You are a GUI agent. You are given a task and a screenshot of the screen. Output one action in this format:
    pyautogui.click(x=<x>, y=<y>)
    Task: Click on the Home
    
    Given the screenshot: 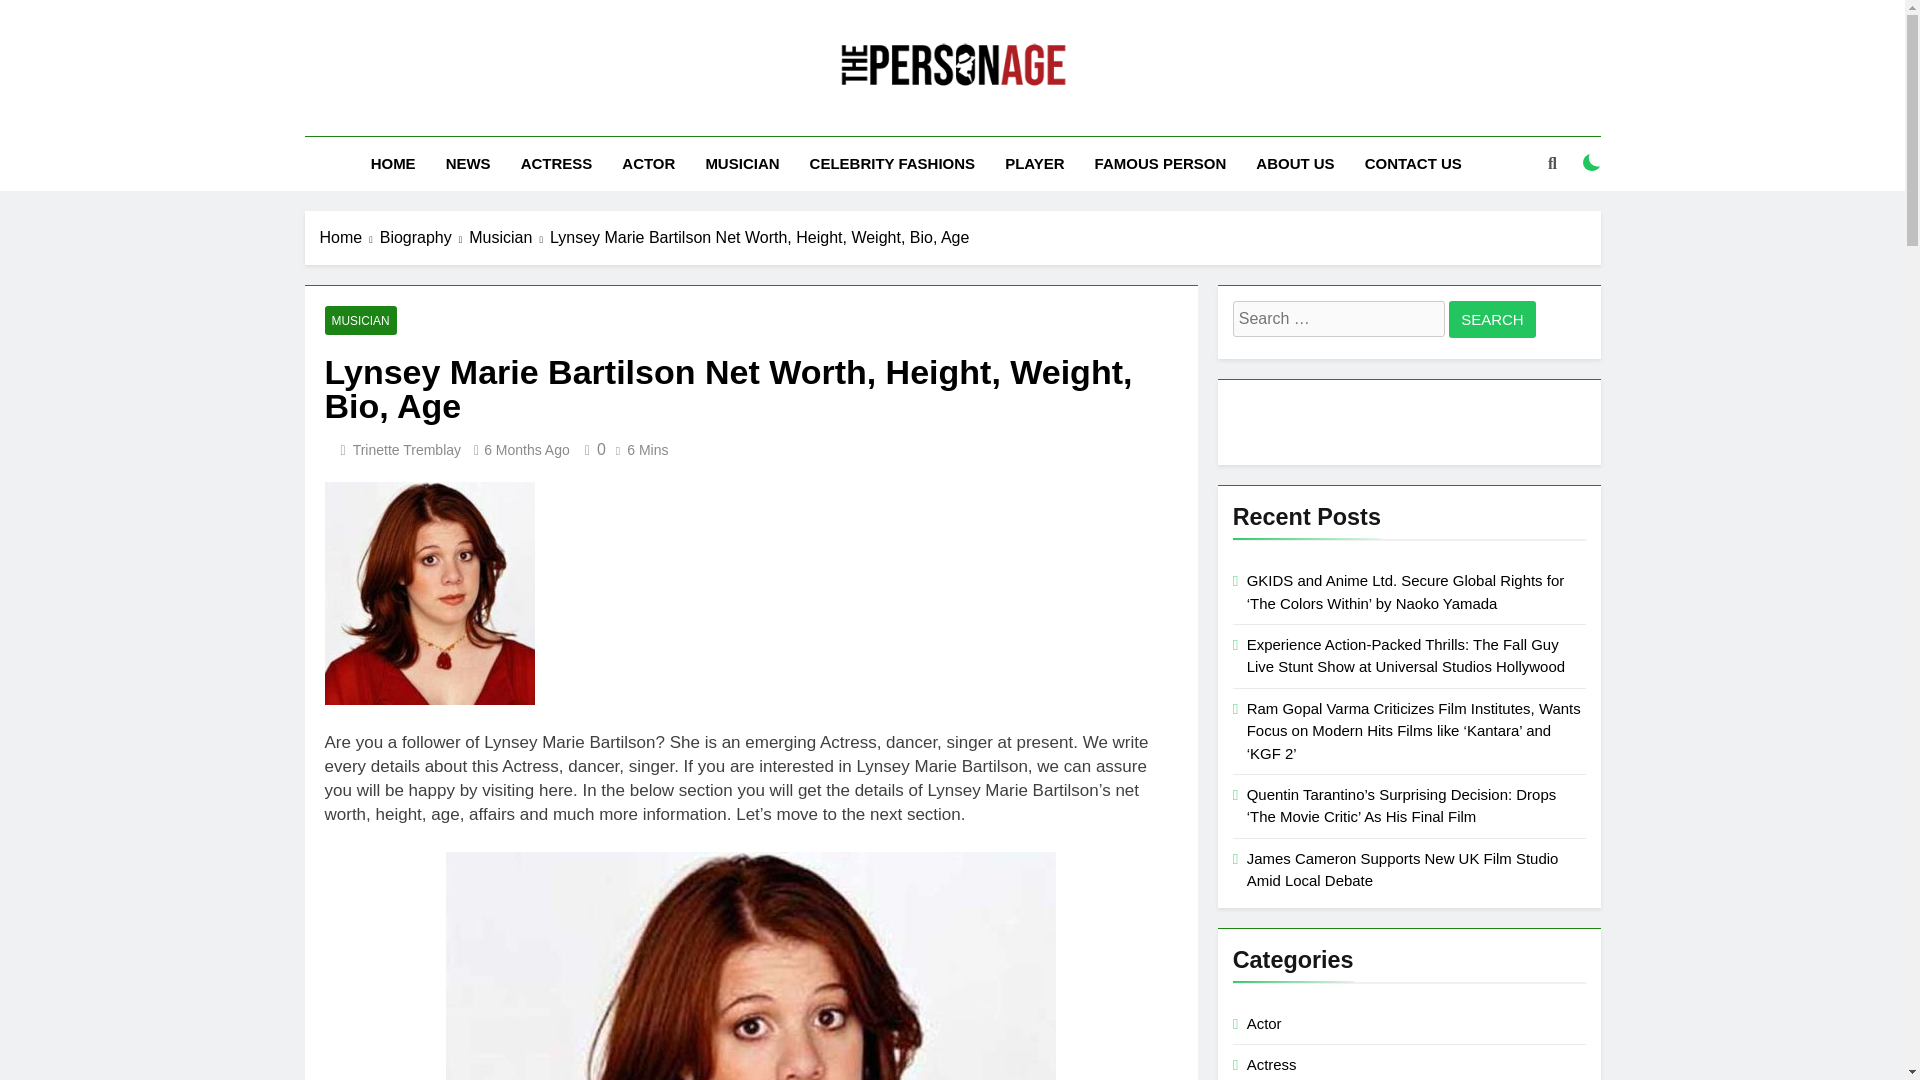 What is the action you would take?
    pyautogui.click(x=350, y=237)
    